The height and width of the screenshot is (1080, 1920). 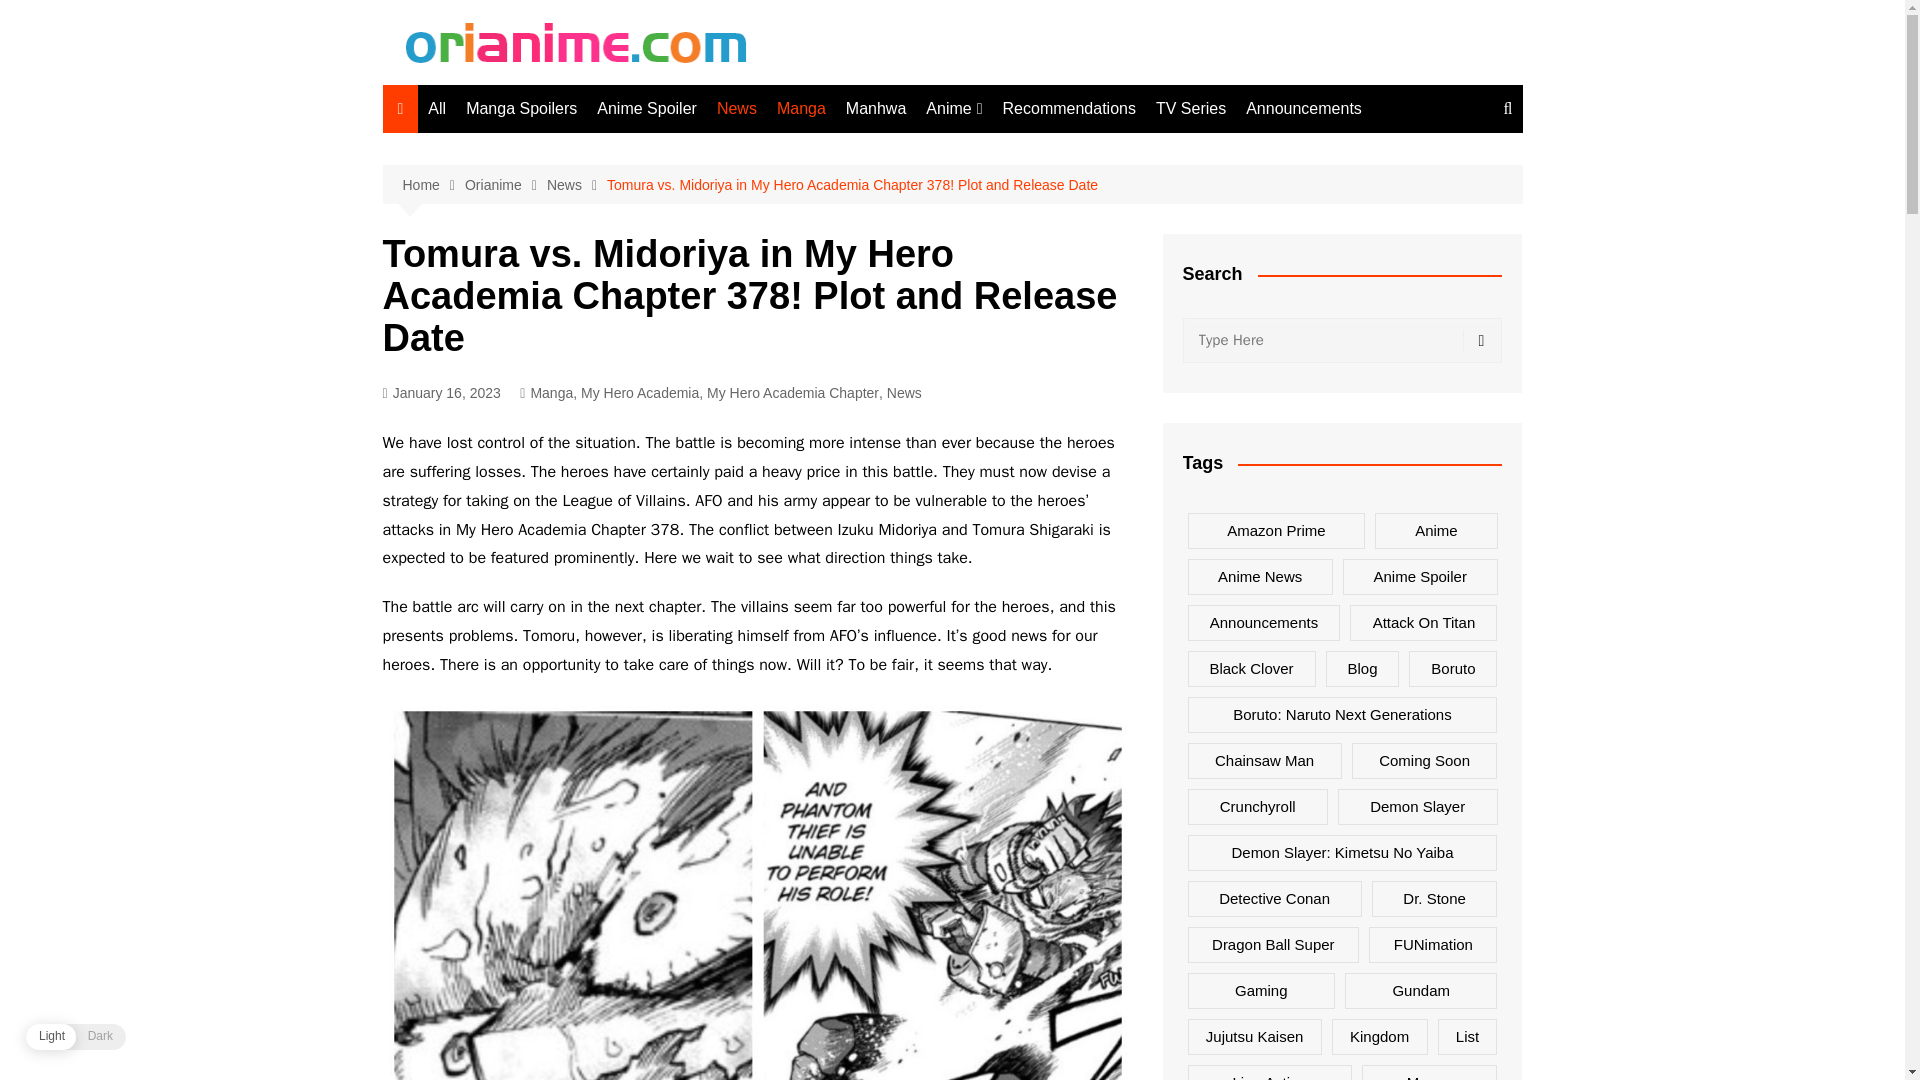 What do you see at coordinates (1026, 346) in the screenshot?
I see `Attack on Titan` at bounding box center [1026, 346].